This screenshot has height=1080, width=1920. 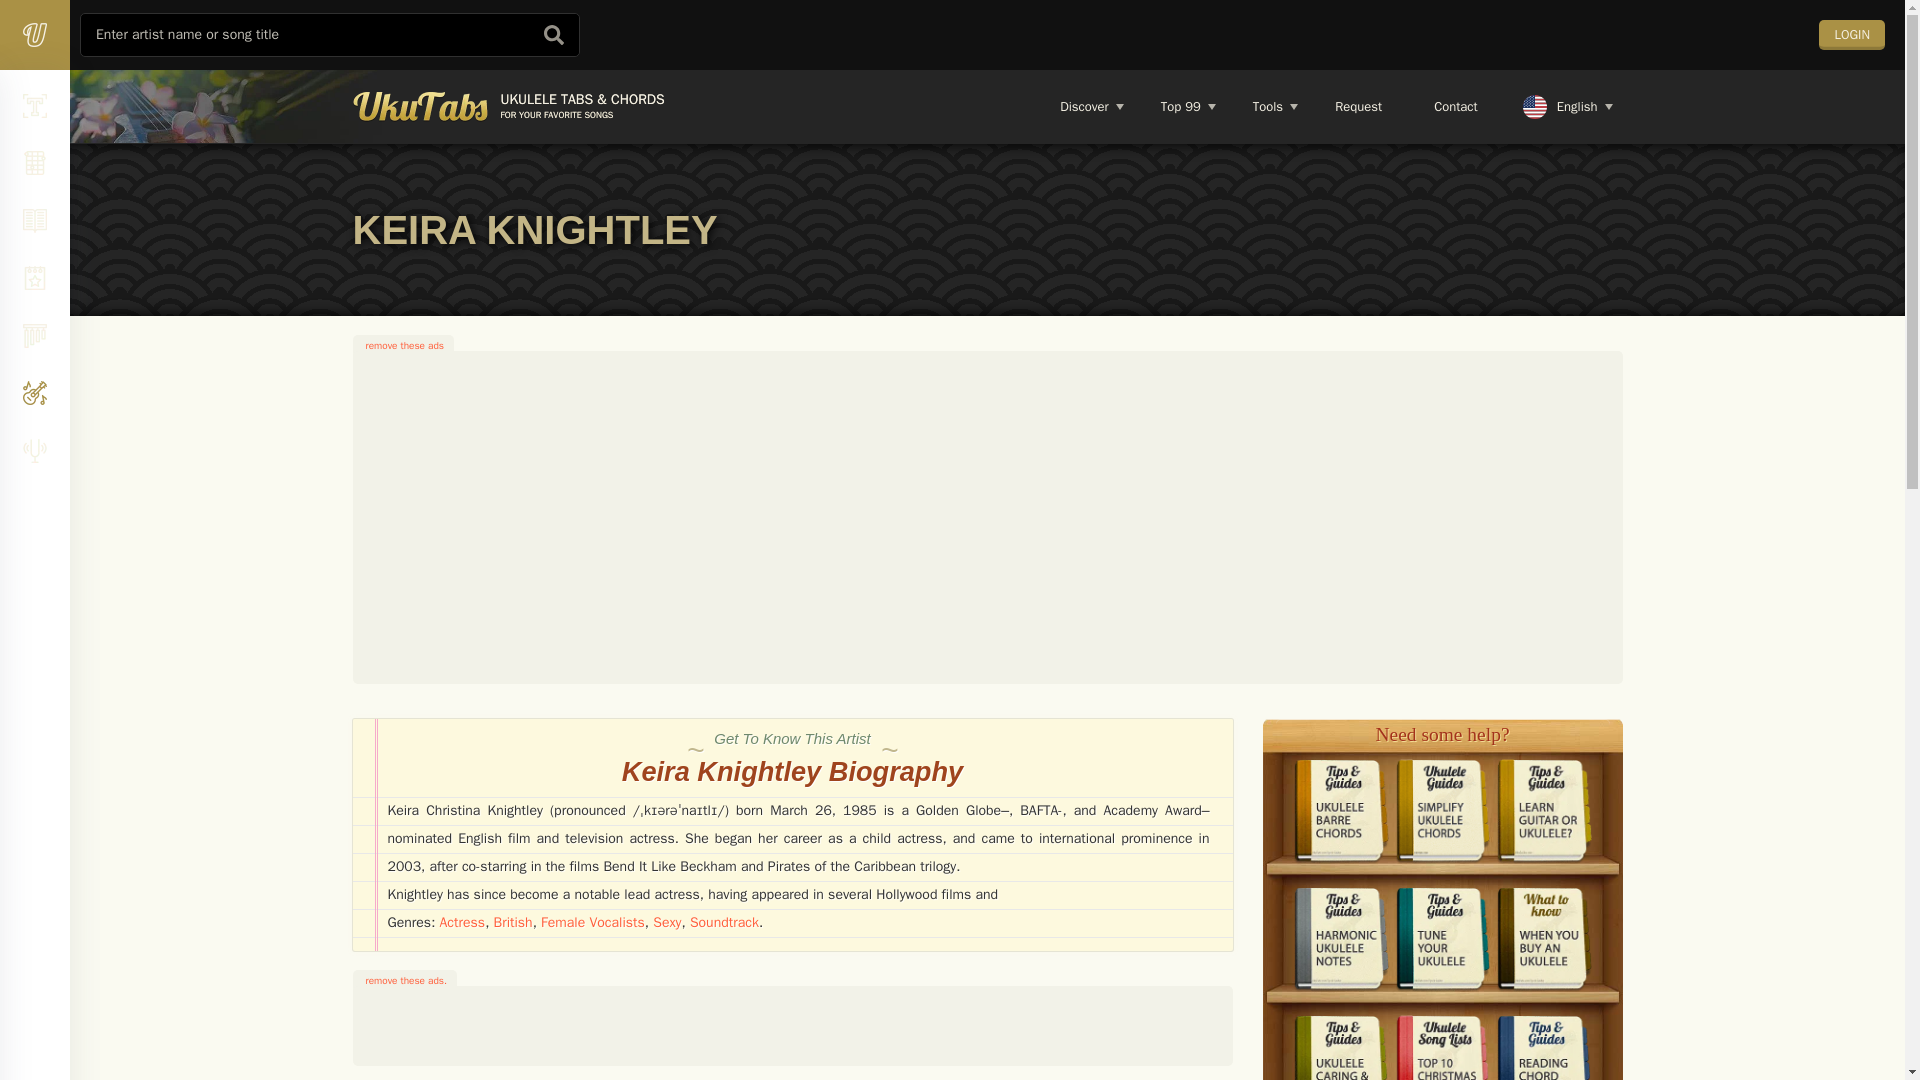 What do you see at coordinates (1266, 106) in the screenshot?
I see `ukulele tools` at bounding box center [1266, 106].